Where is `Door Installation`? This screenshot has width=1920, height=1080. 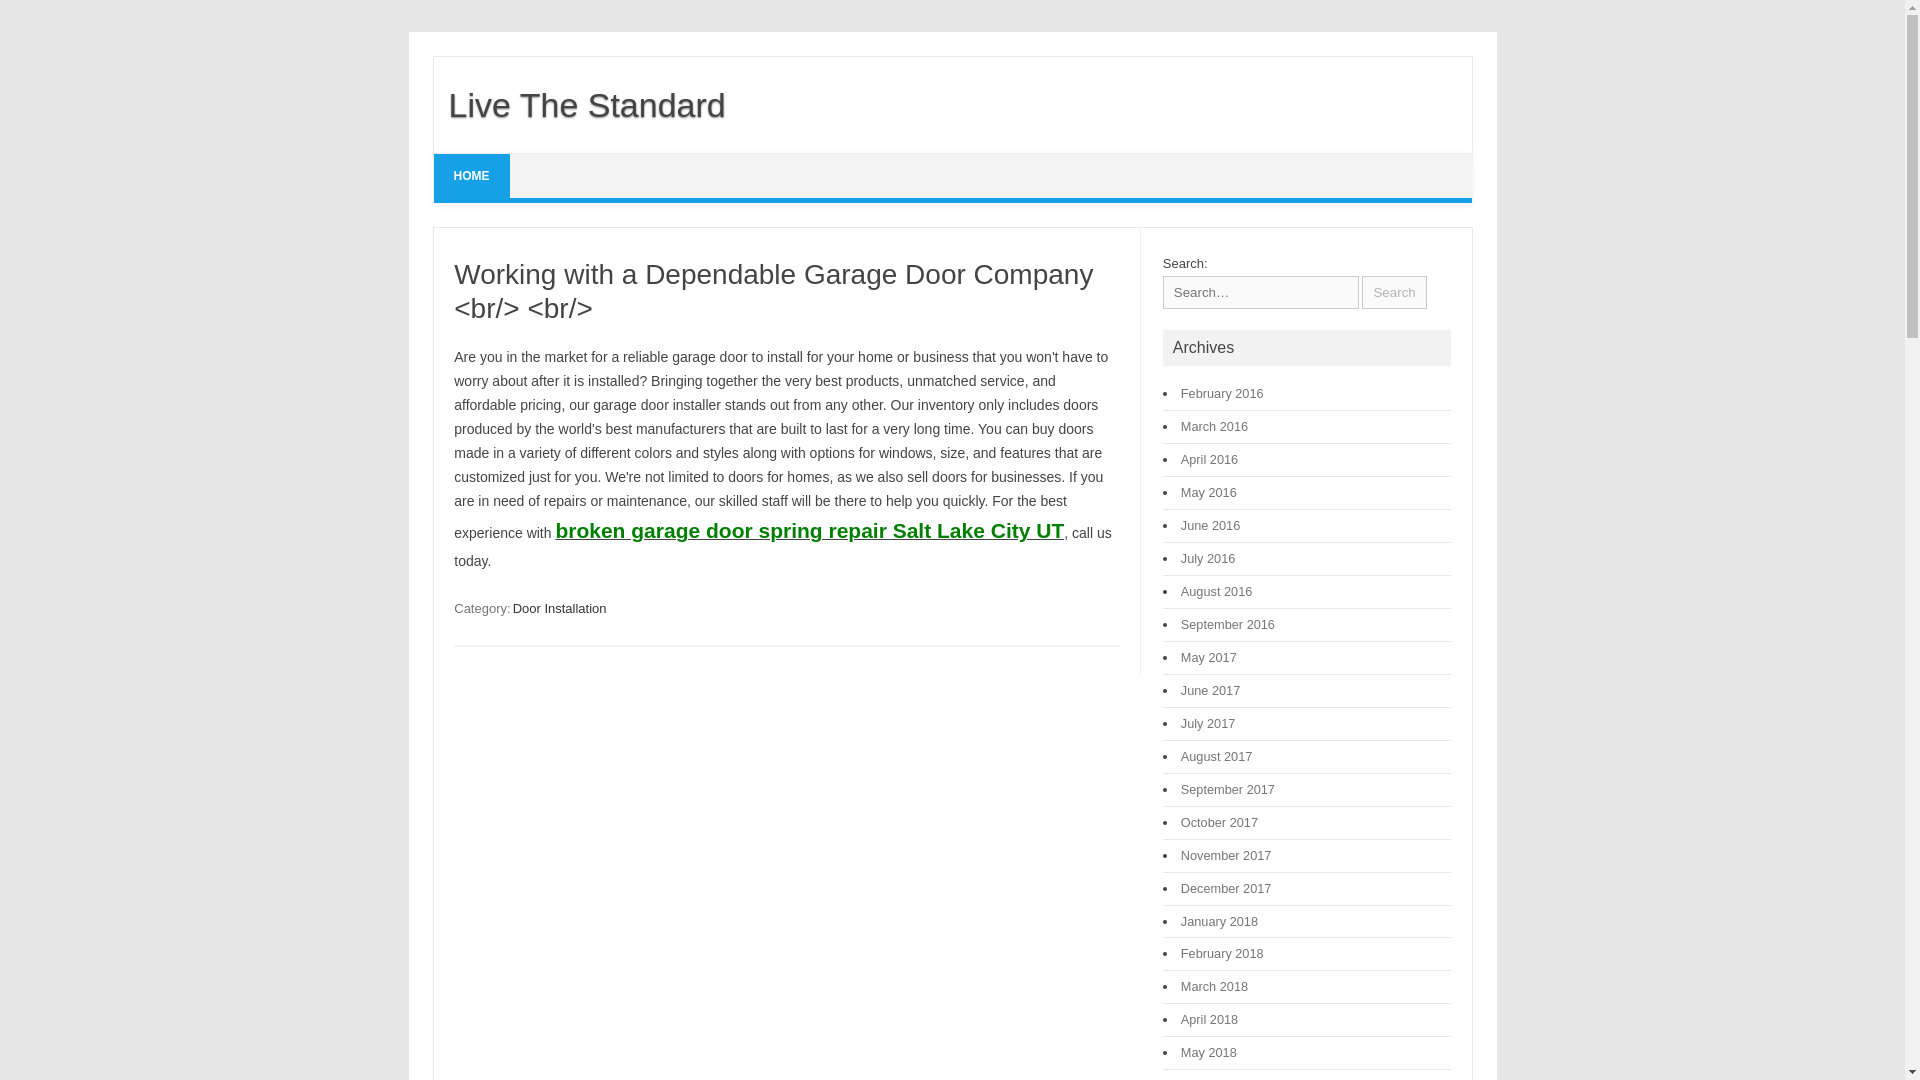
Door Installation is located at coordinates (559, 608).